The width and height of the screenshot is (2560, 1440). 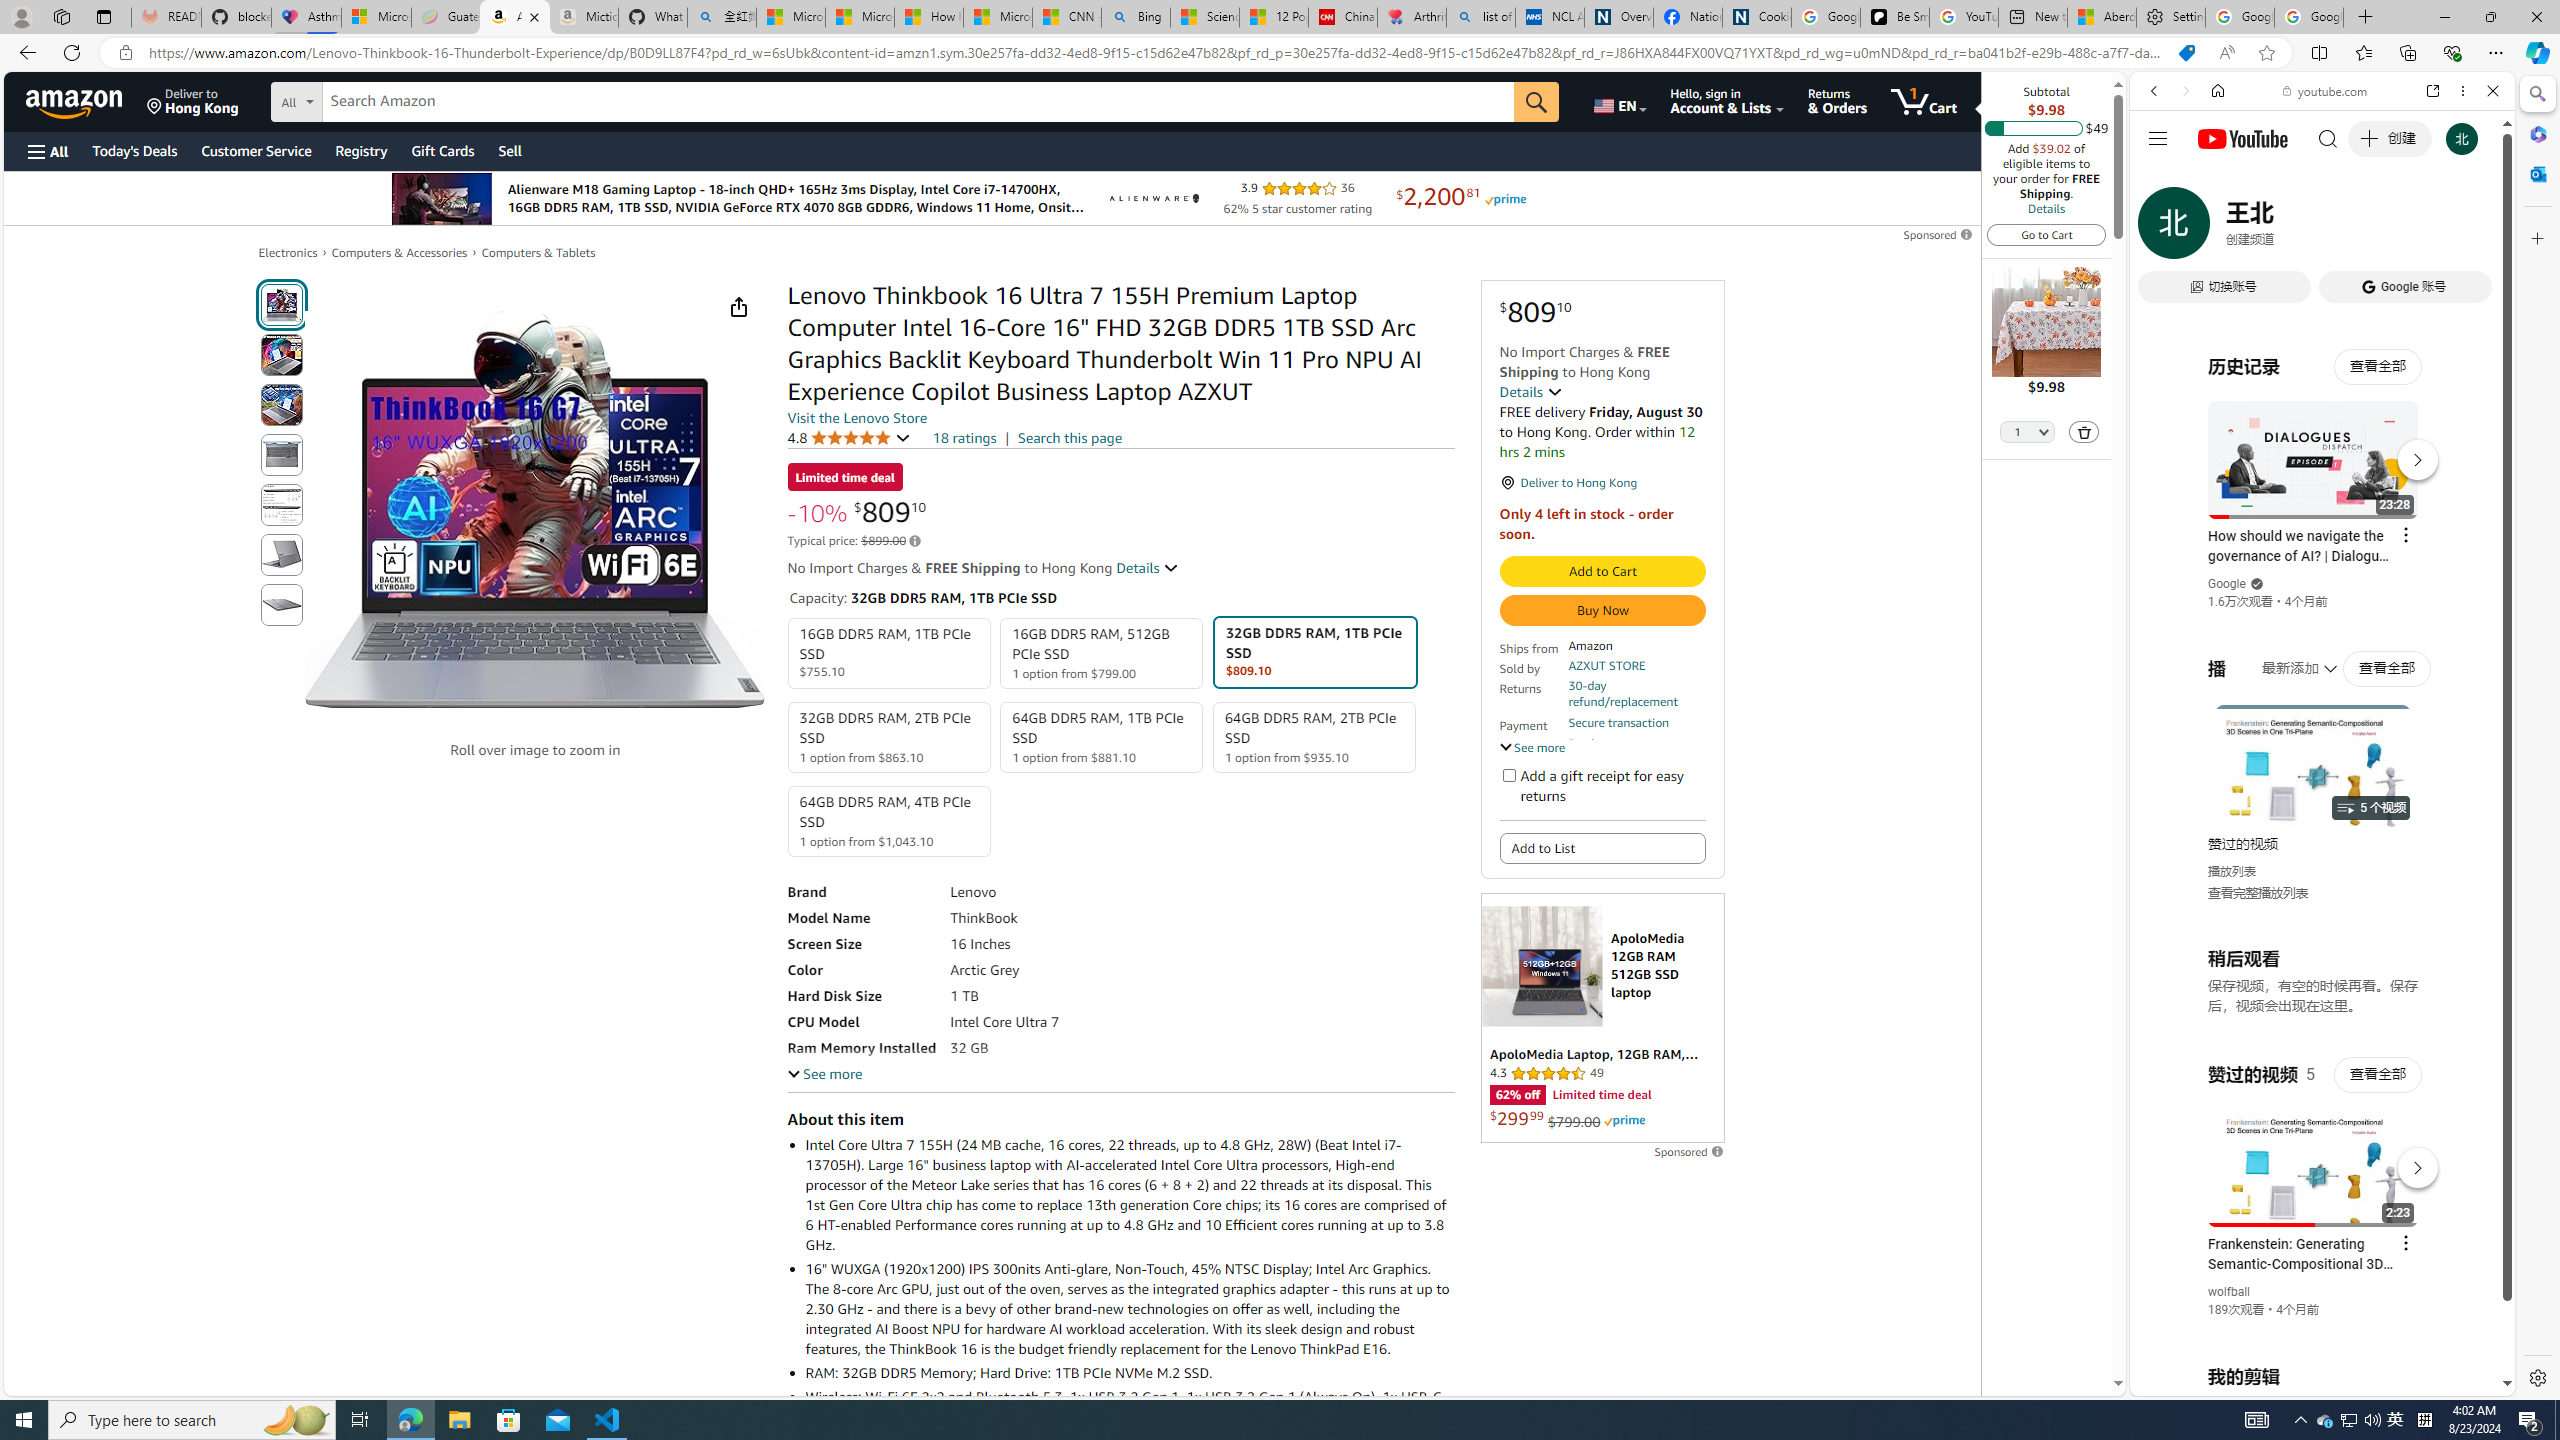 I want to click on WEB  , so click(x=2163, y=229).